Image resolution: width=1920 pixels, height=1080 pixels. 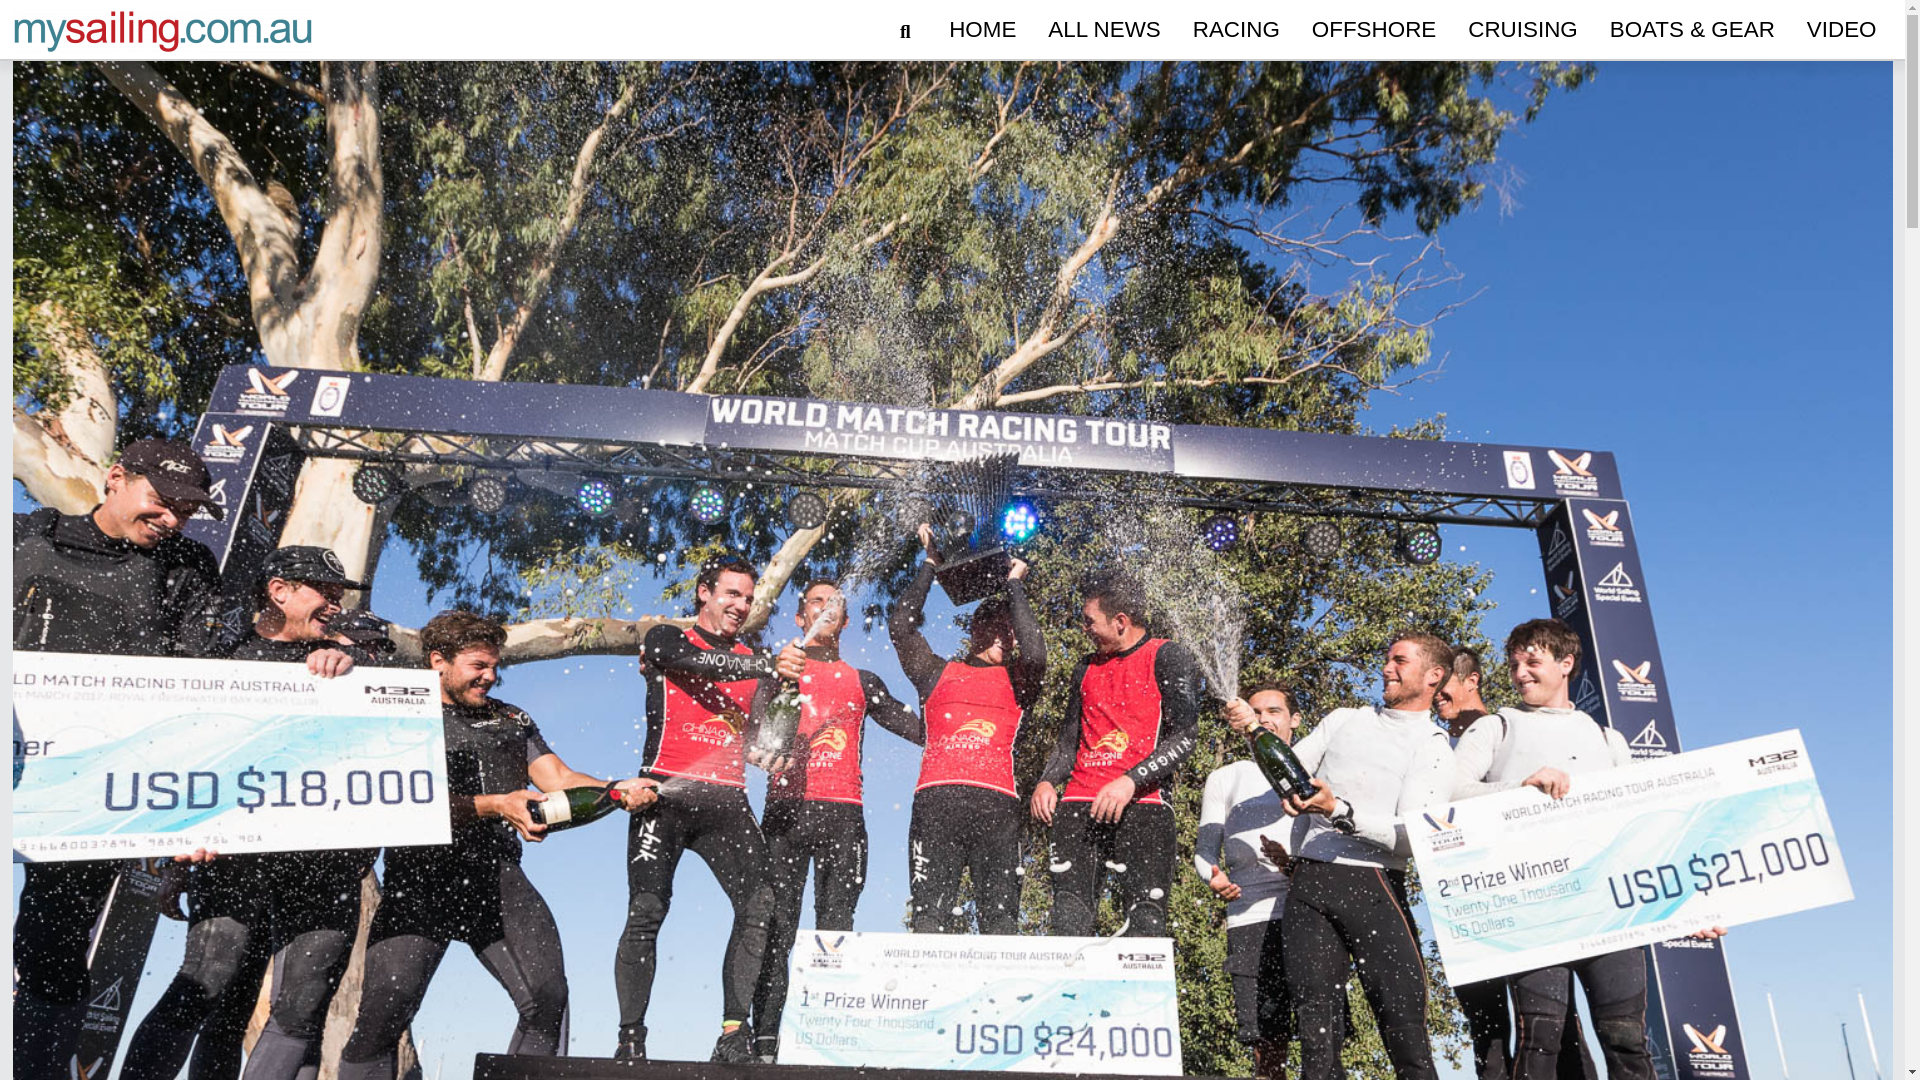 I want to click on Video, so click(x=1842, y=30).